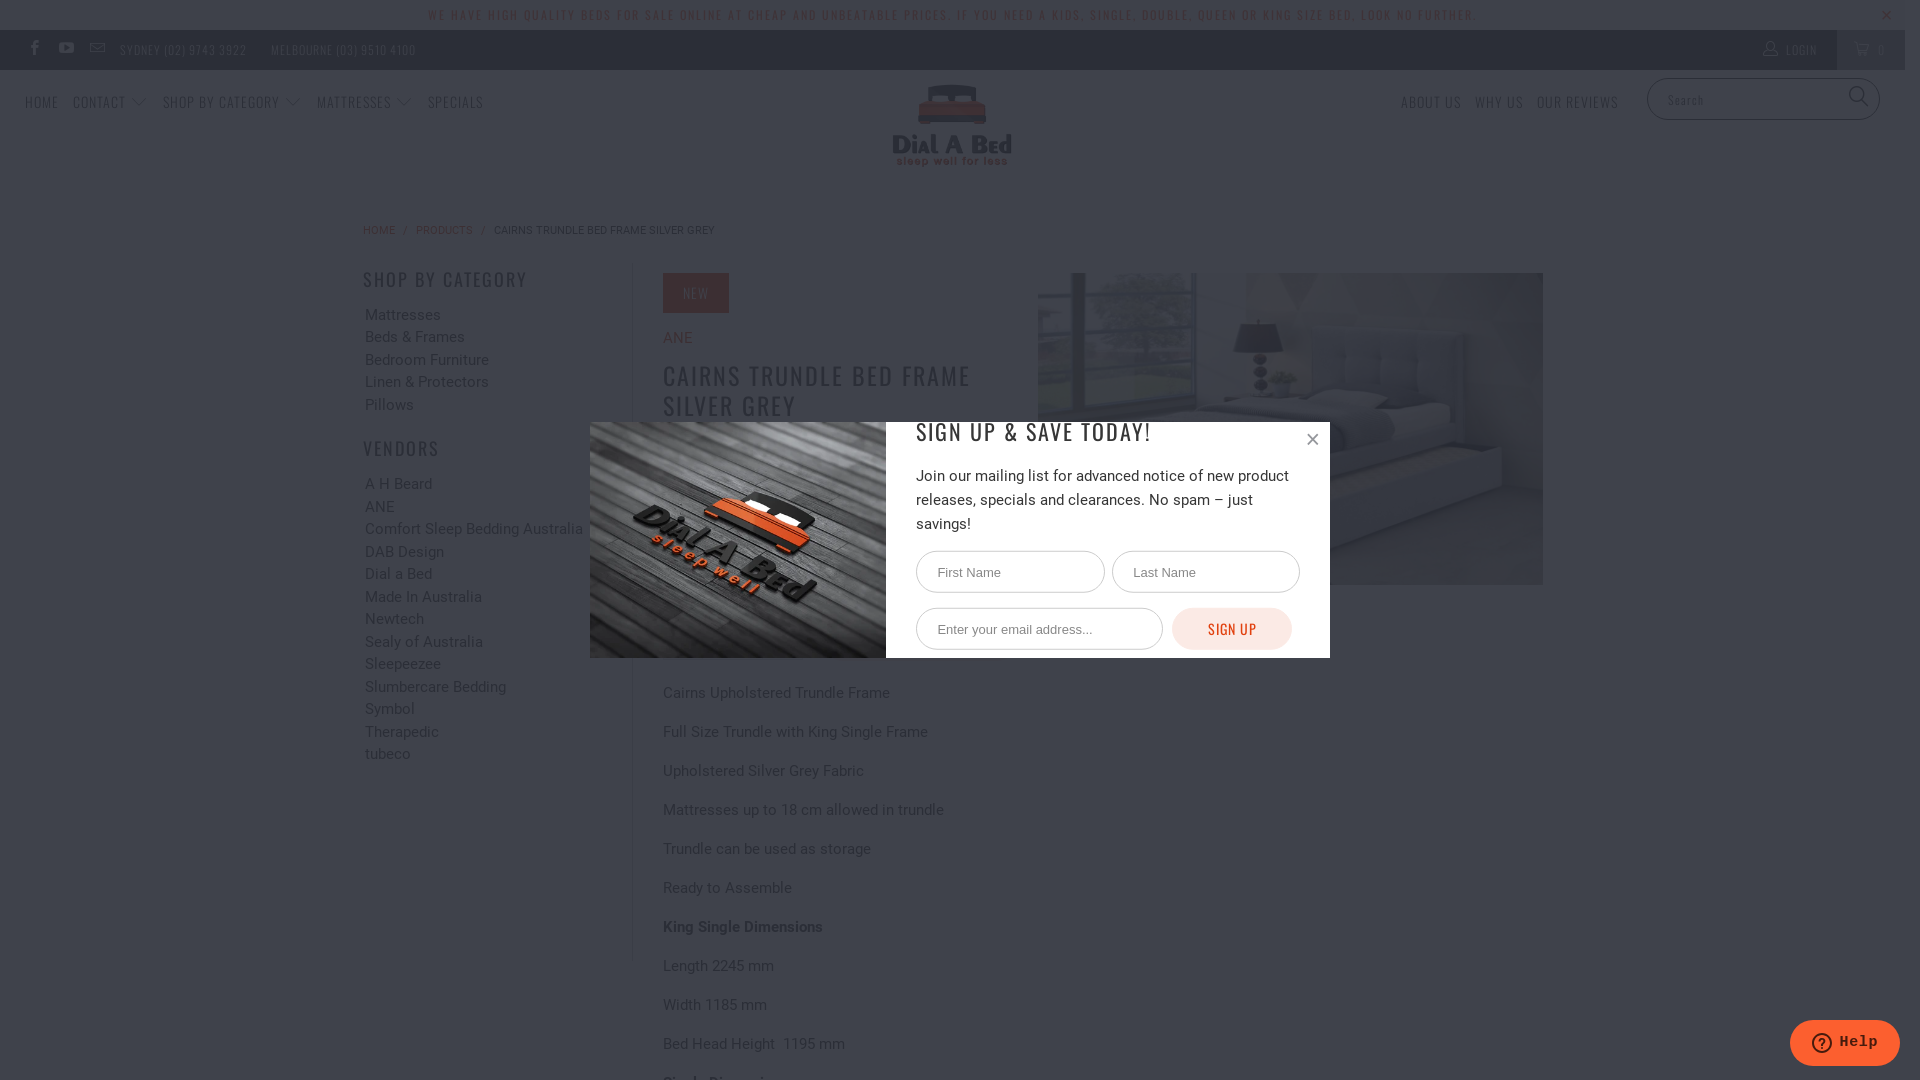 Image resolution: width=1920 pixels, height=1080 pixels. Describe the element at coordinates (1232, 629) in the screenshot. I see `Sign Up` at that location.